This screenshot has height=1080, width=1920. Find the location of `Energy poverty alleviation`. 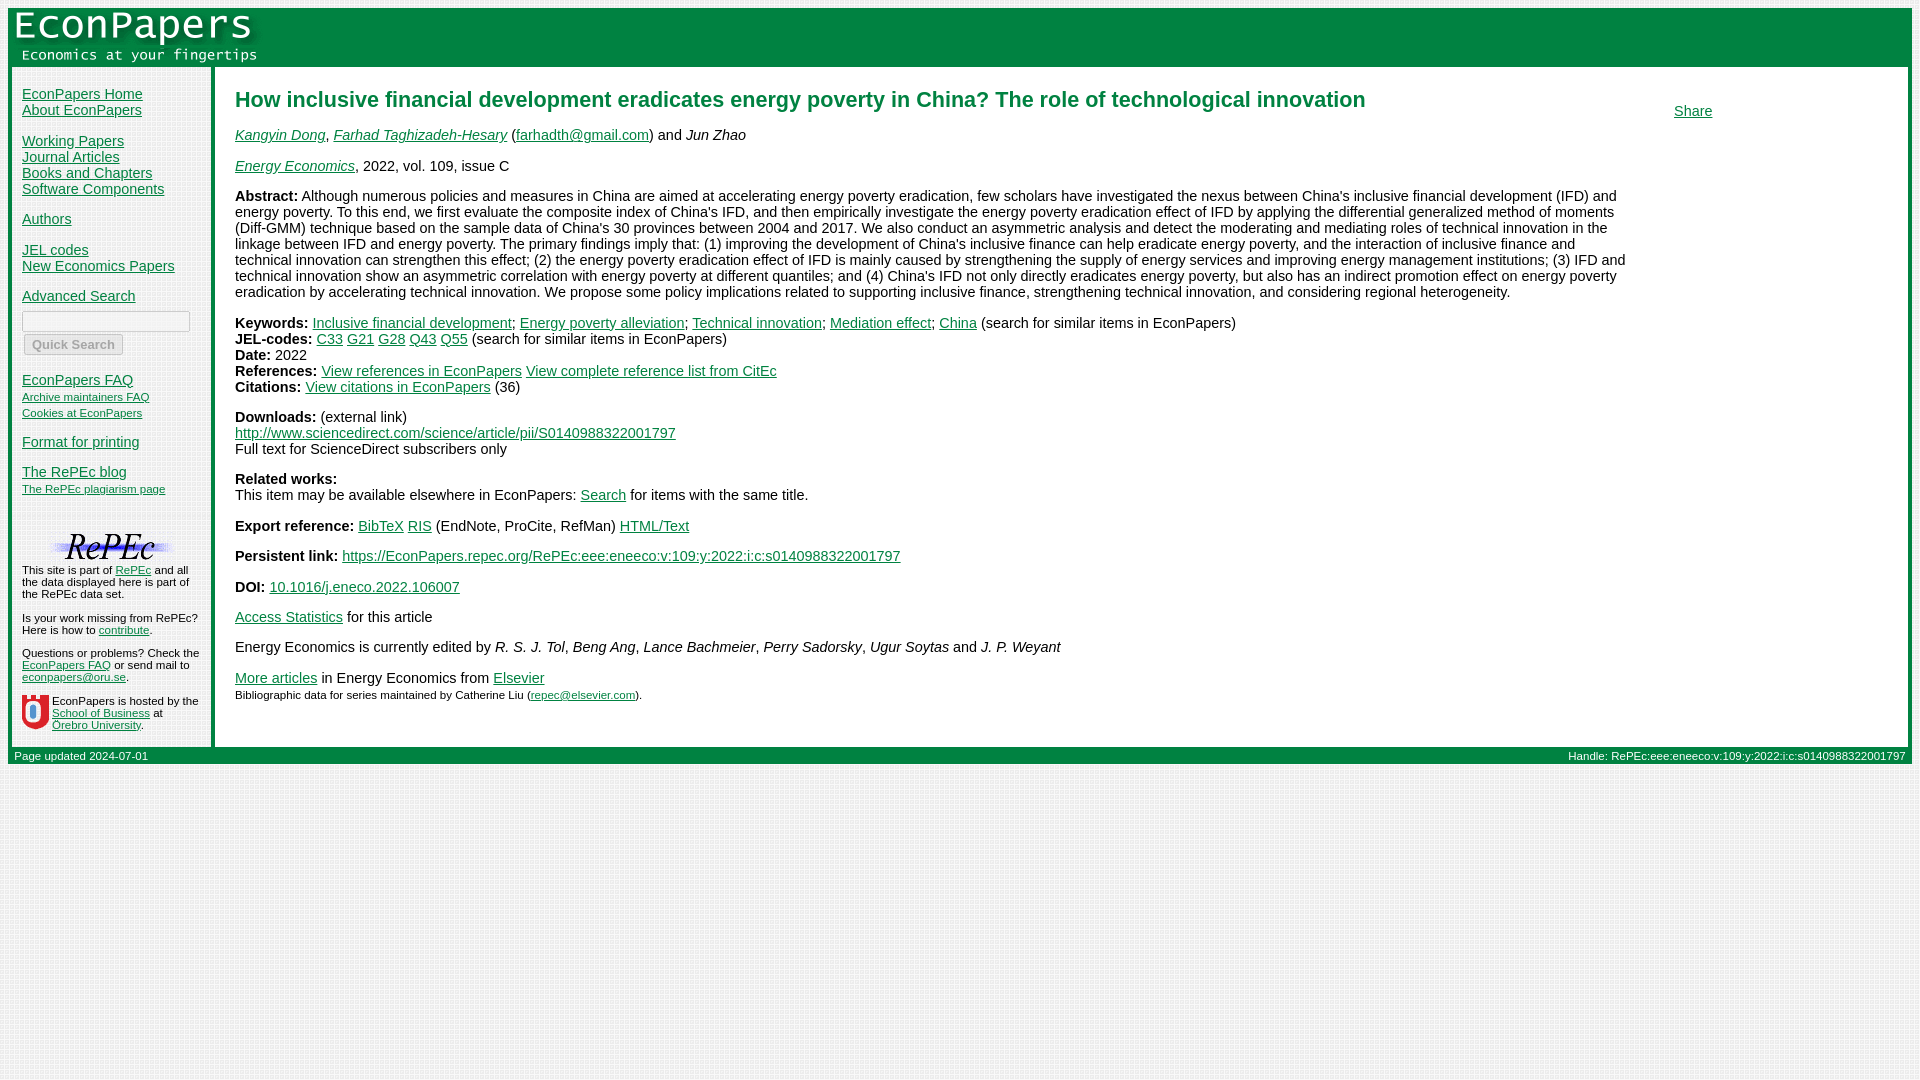

Energy poverty alleviation is located at coordinates (602, 322).